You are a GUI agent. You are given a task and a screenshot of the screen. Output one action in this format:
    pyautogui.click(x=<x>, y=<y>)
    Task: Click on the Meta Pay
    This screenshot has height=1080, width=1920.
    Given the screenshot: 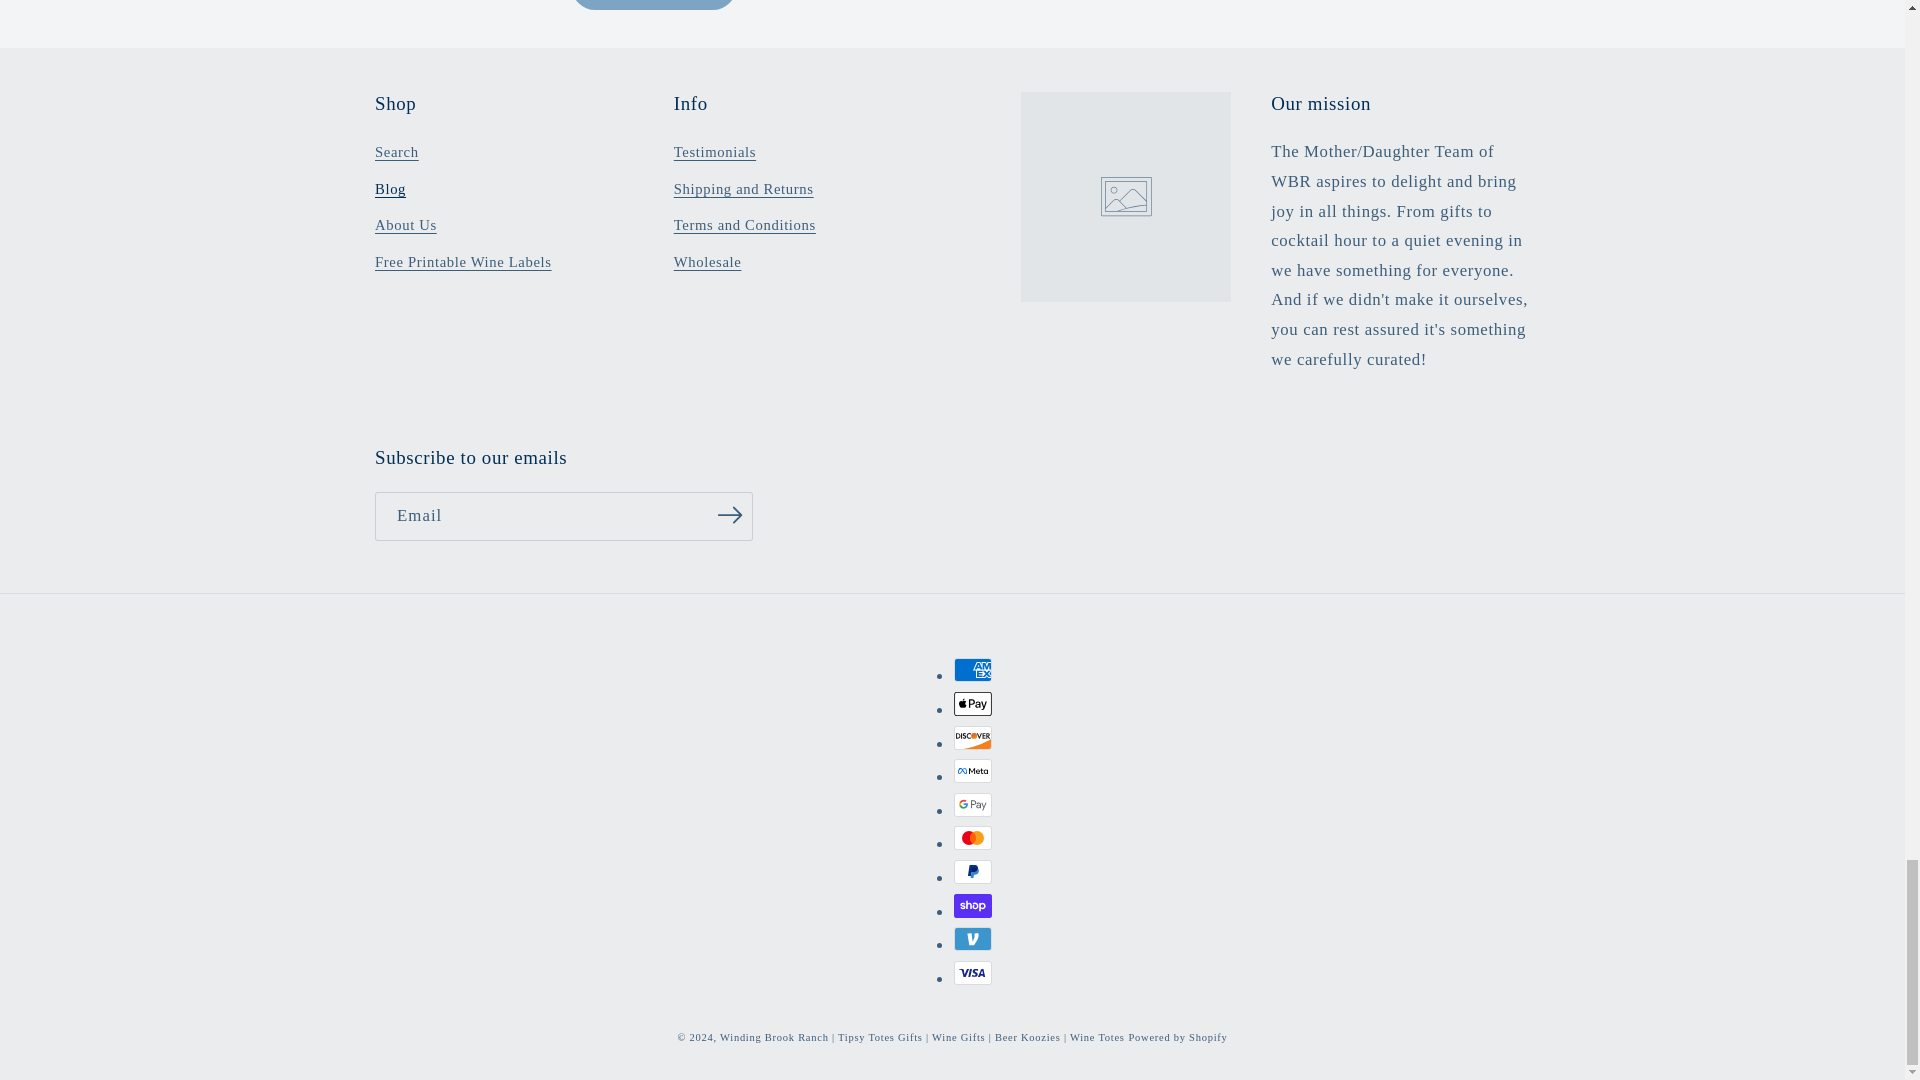 What is the action you would take?
    pyautogui.click(x=973, y=771)
    